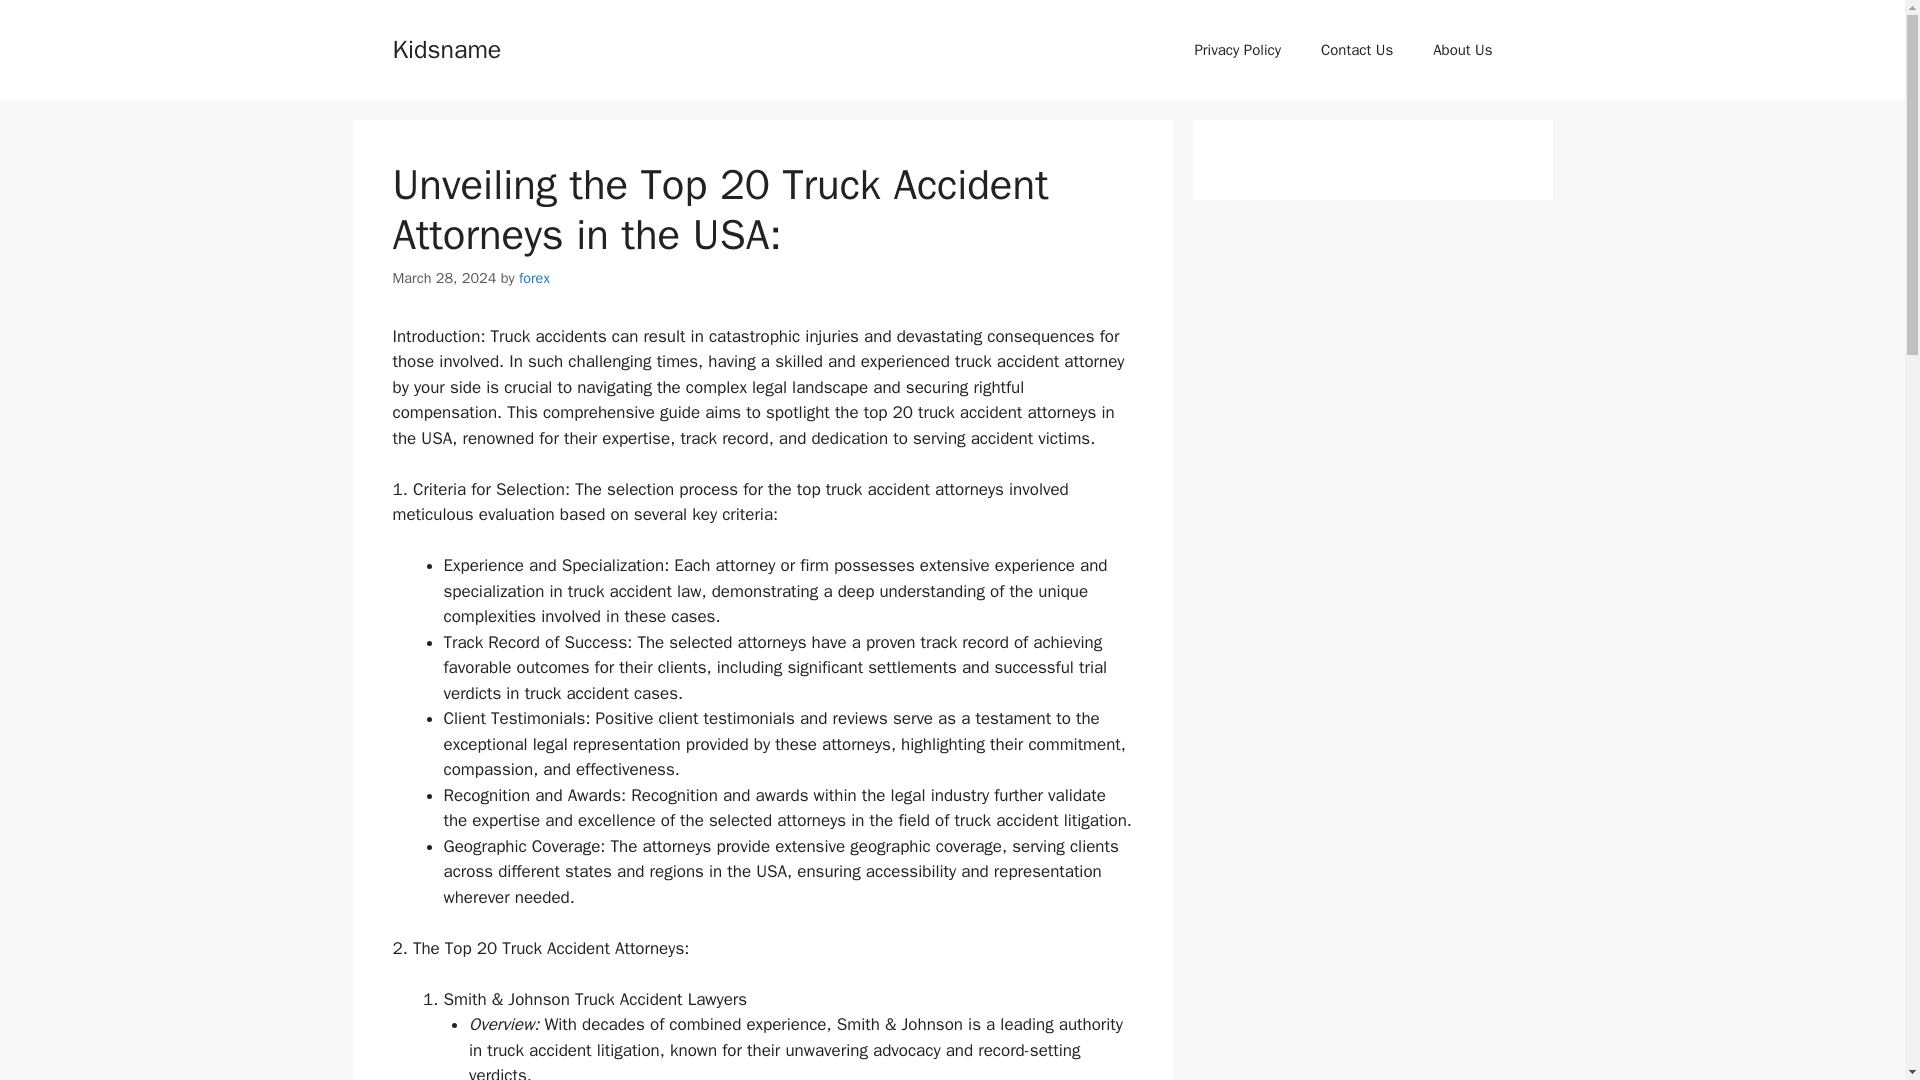 The width and height of the screenshot is (1920, 1080). I want to click on Privacy Policy, so click(1237, 50).